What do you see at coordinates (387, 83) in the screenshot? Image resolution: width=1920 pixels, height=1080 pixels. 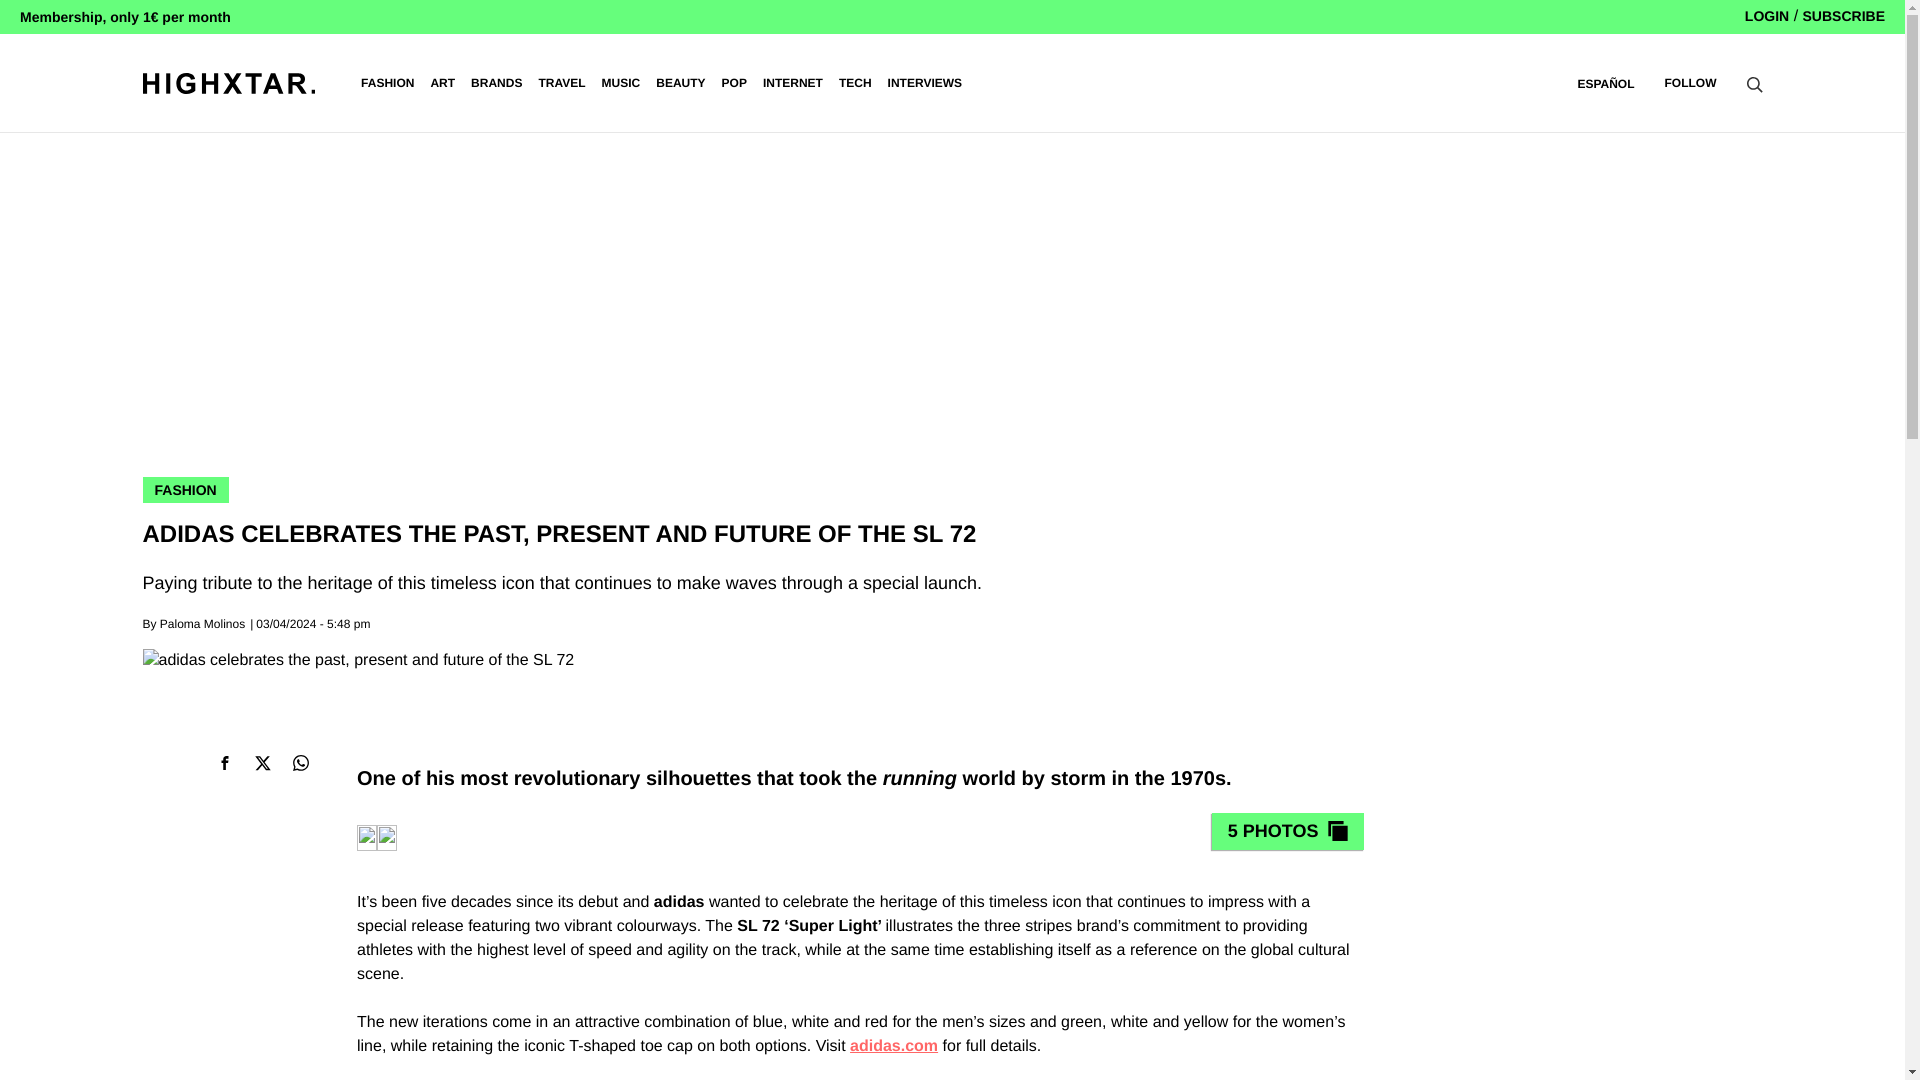 I see `FASHION` at bounding box center [387, 83].